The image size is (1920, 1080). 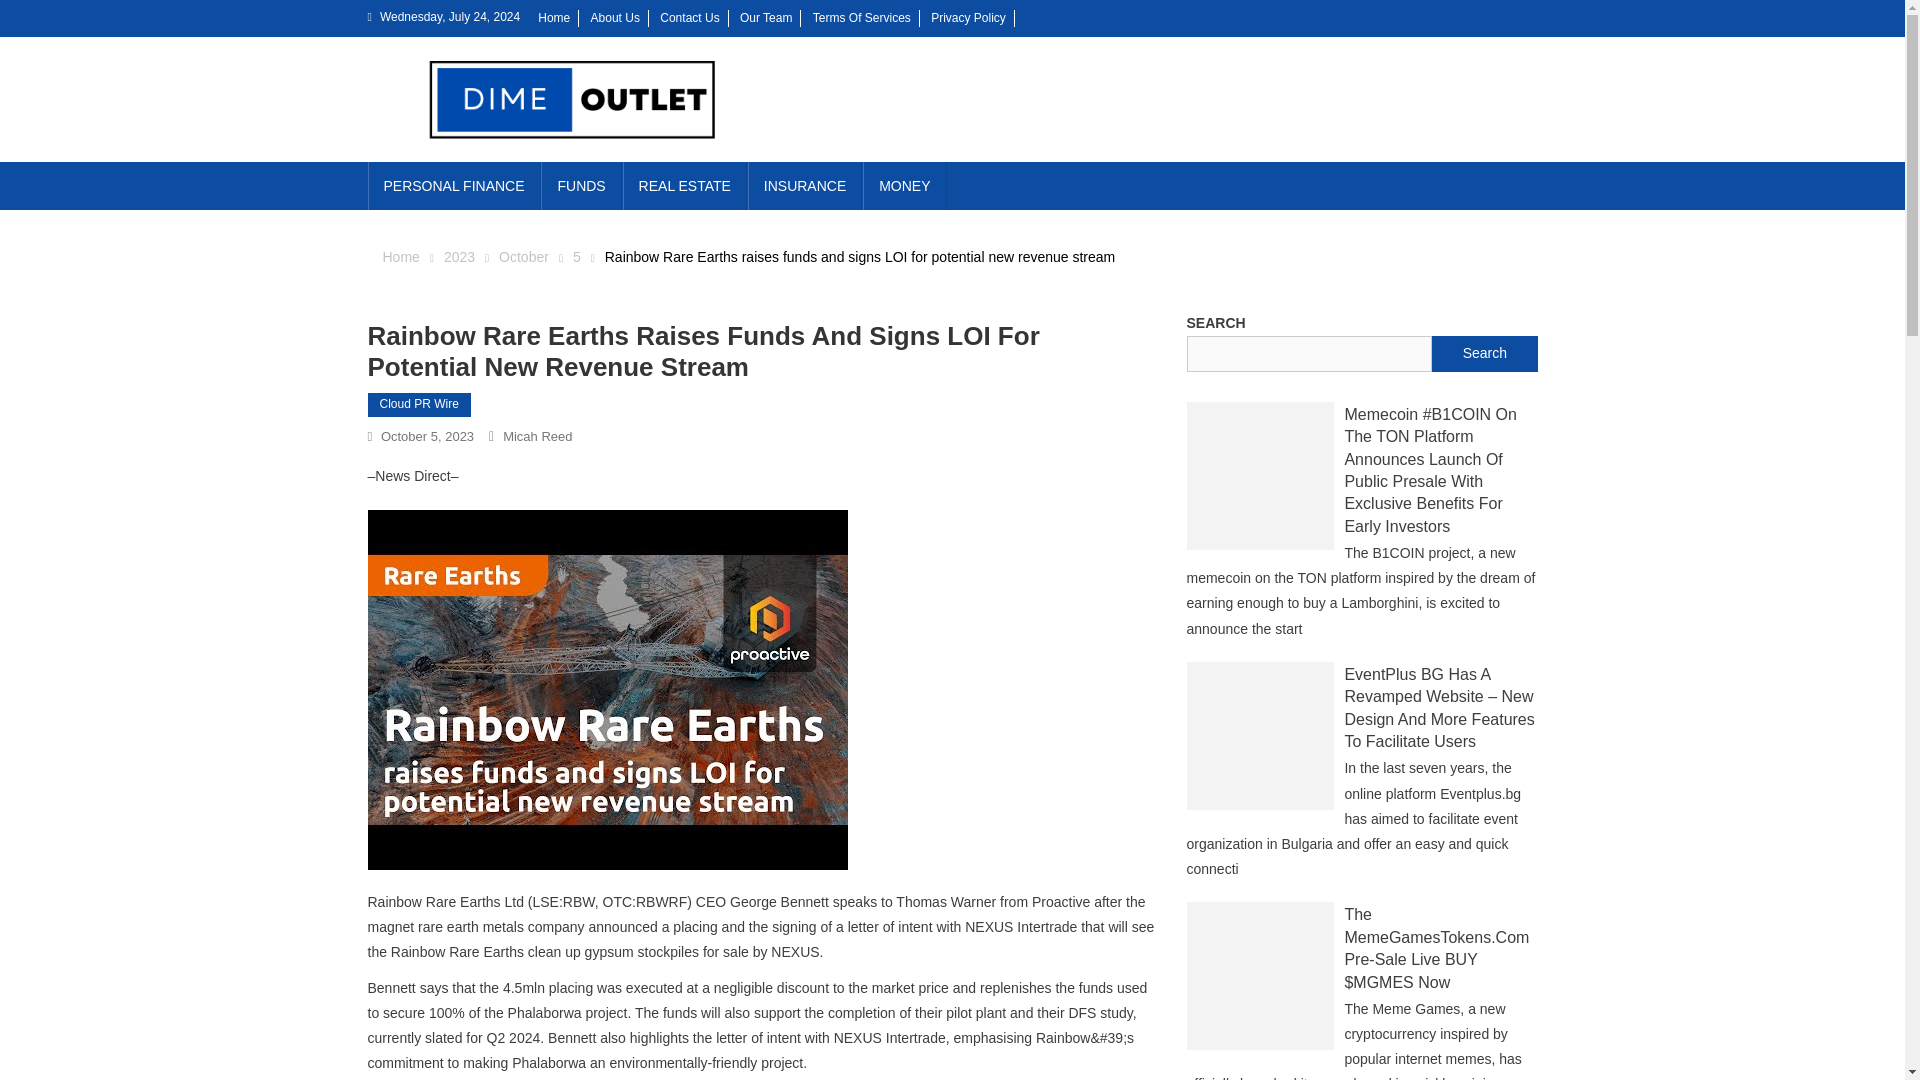 What do you see at coordinates (538, 436) in the screenshot?
I see `Micah Reed` at bounding box center [538, 436].